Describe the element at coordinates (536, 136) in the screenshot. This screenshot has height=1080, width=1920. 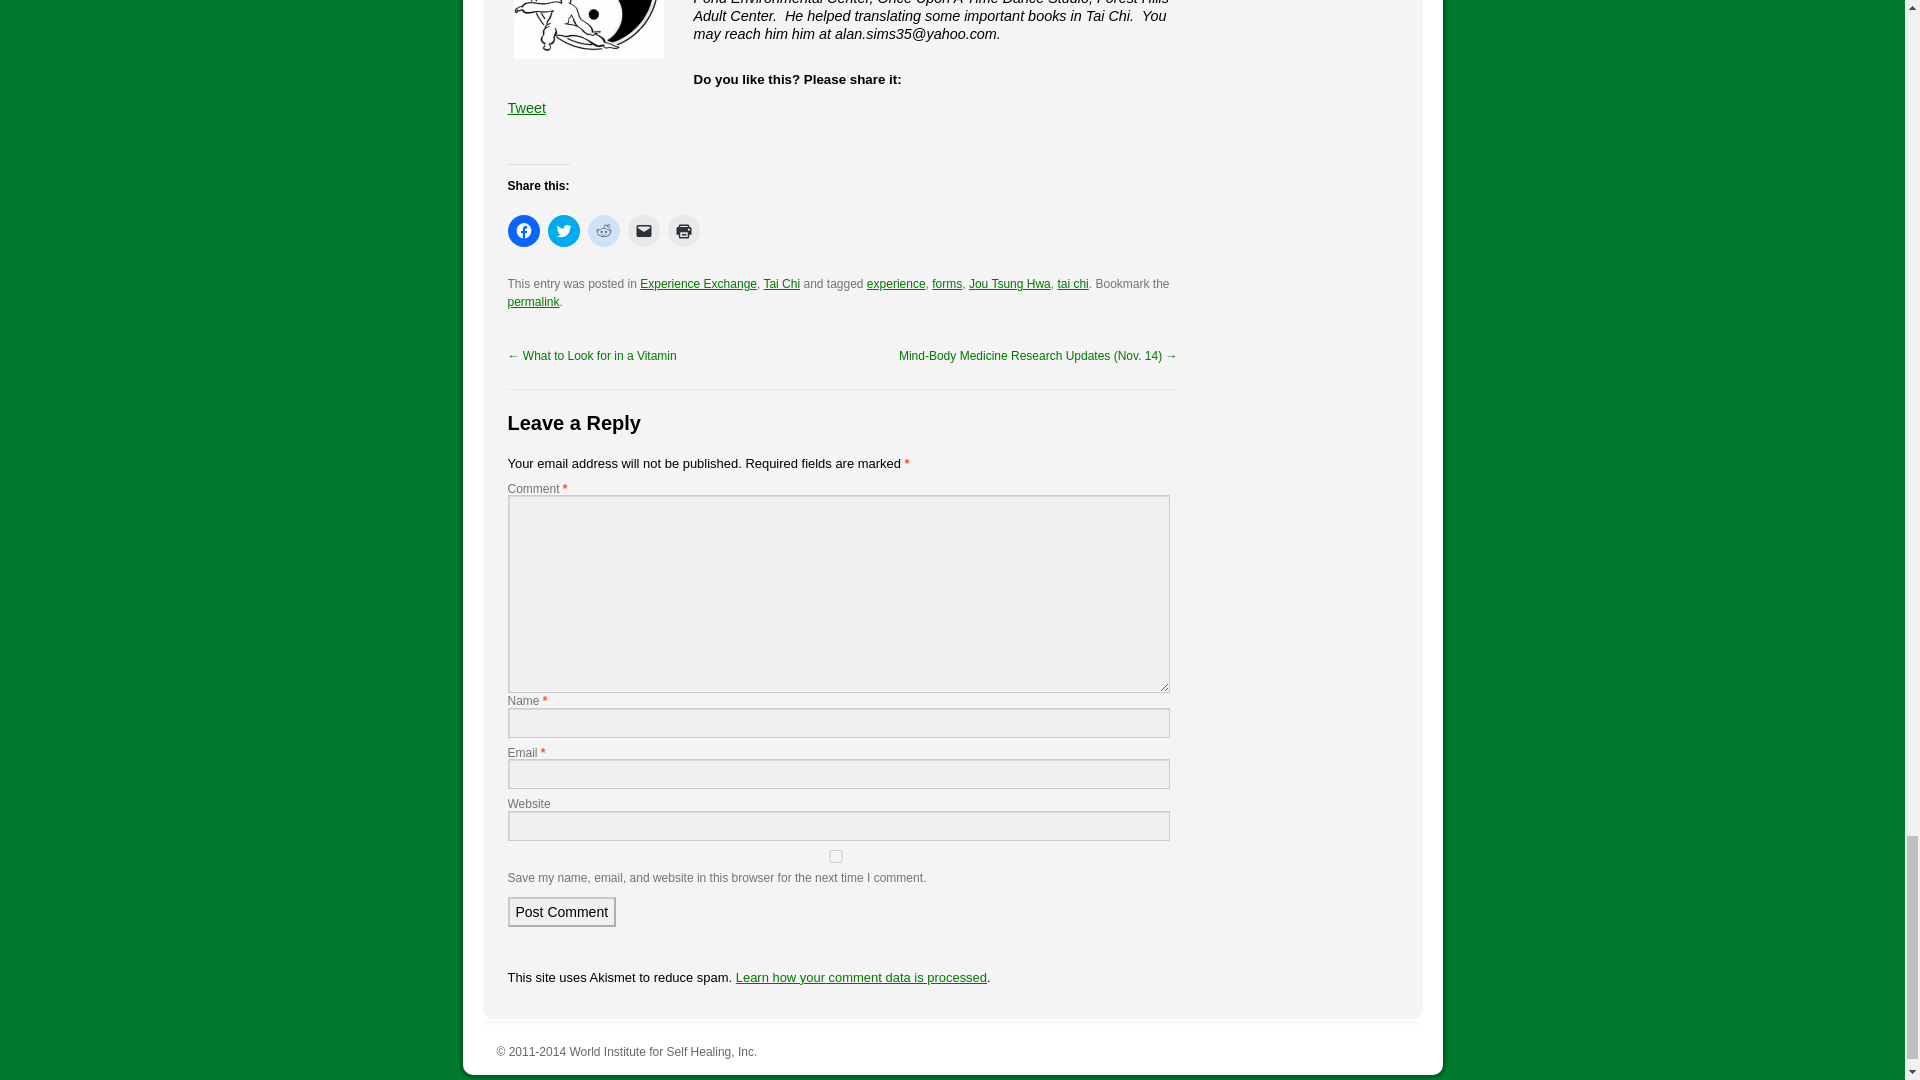
I see `Share on Twitter` at that location.